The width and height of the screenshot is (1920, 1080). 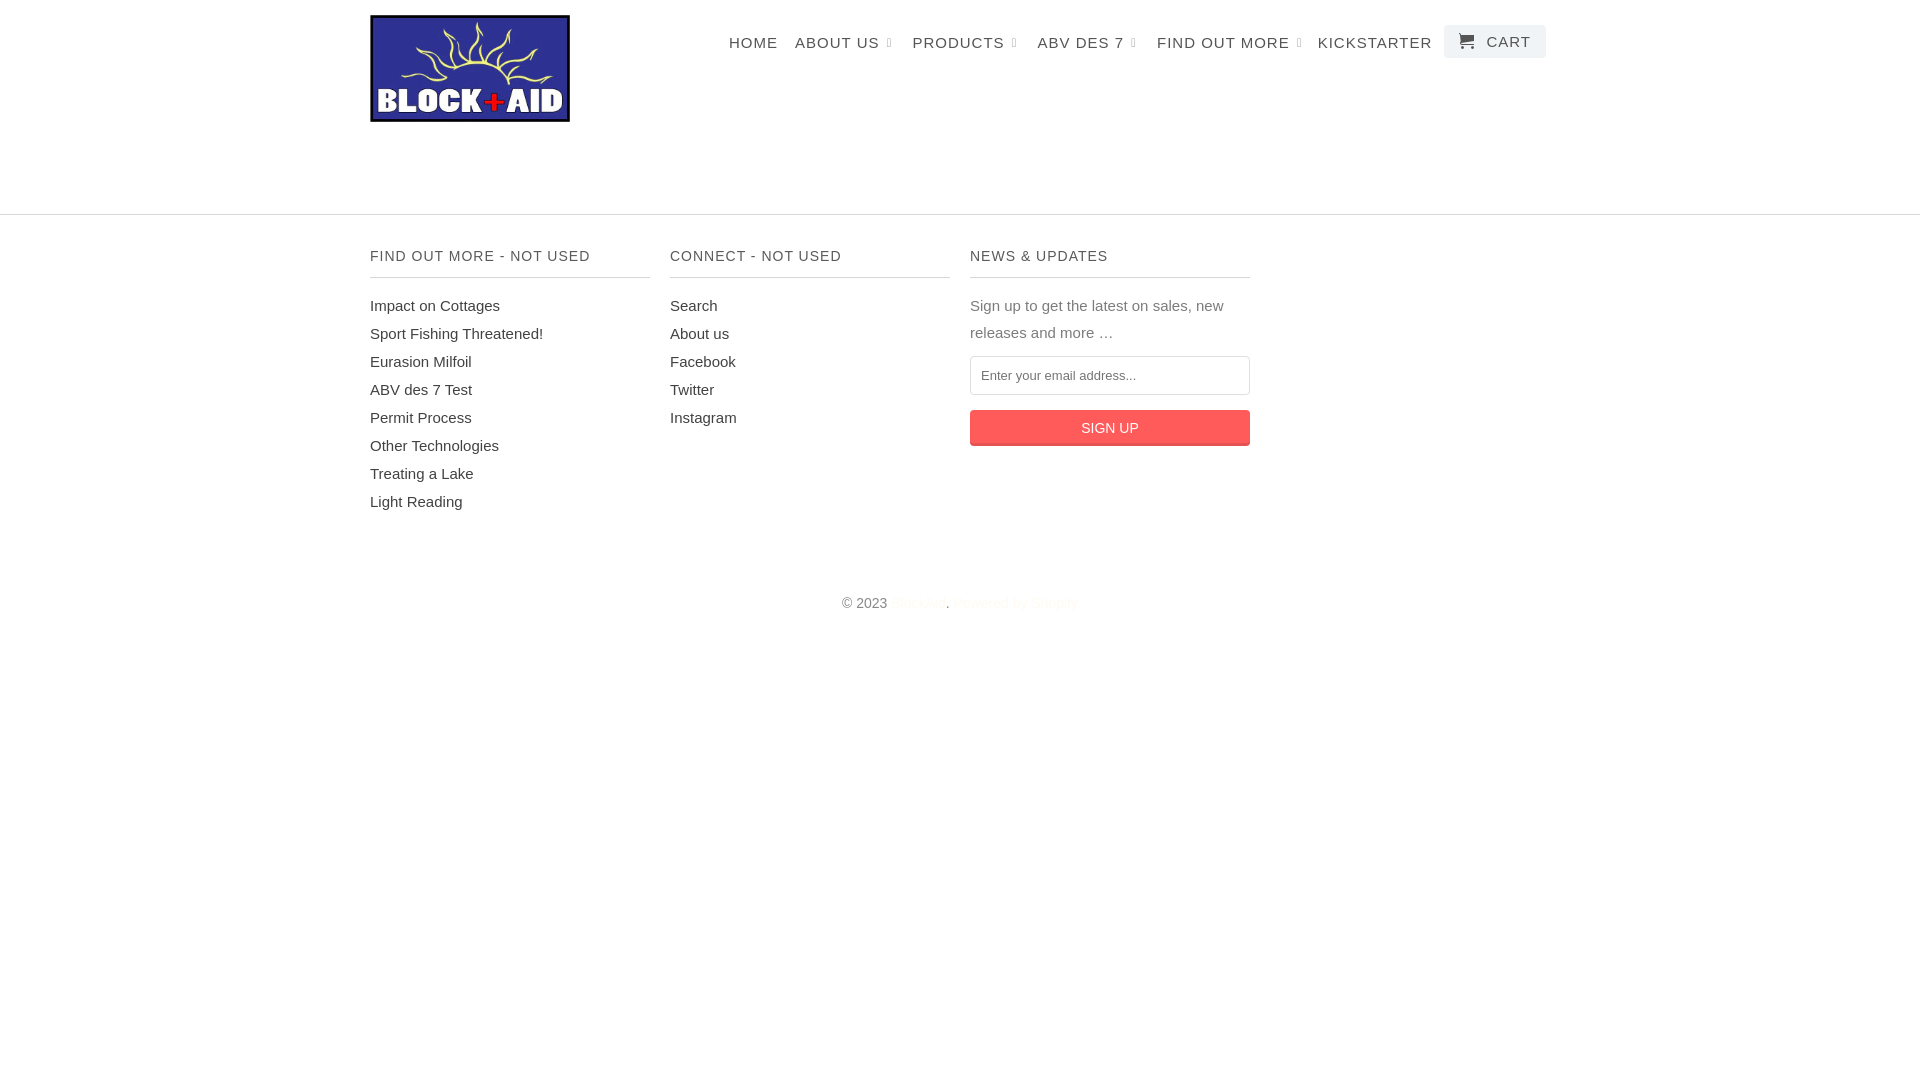 What do you see at coordinates (421, 362) in the screenshot?
I see `Eurasion Milfoil` at bounding box center [421, 362].